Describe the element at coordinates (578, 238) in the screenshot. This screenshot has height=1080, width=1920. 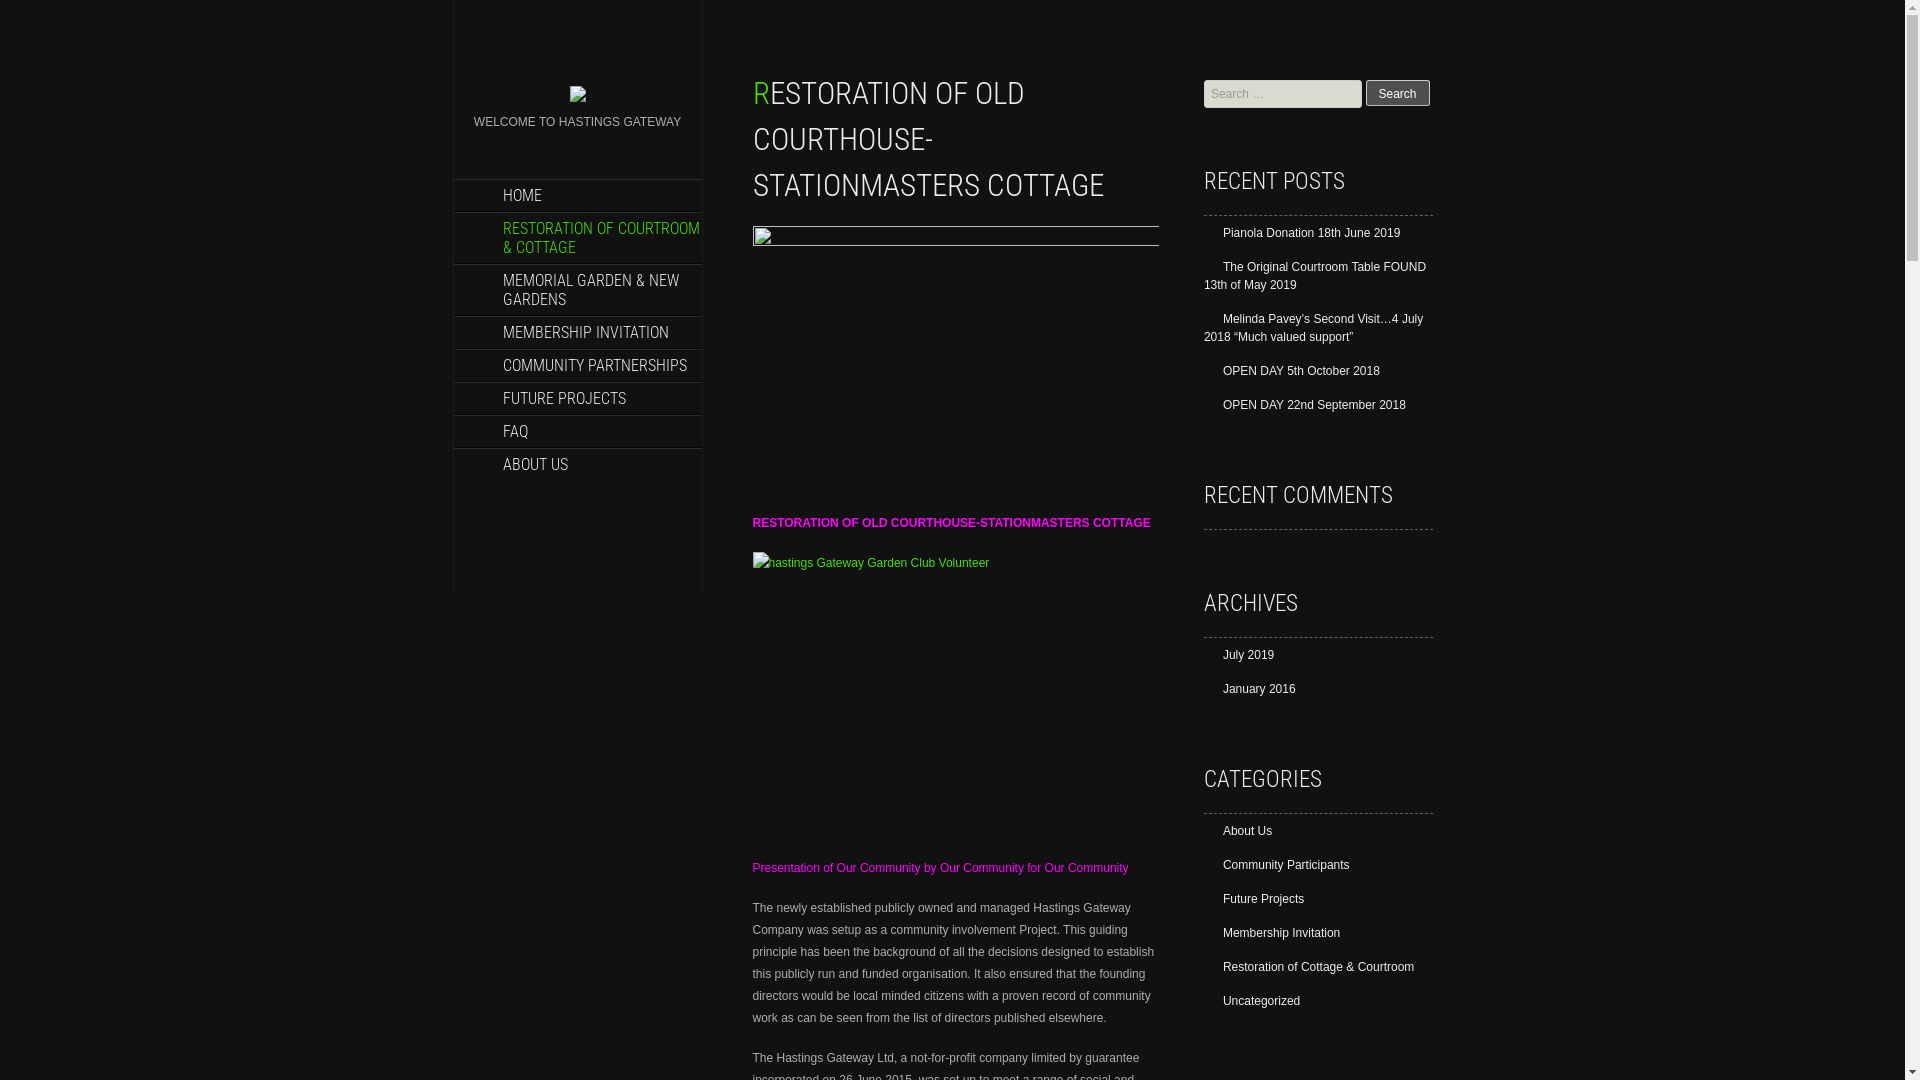
I see `RESTORATION OF COURTROOM & COTTAGE` at that location.